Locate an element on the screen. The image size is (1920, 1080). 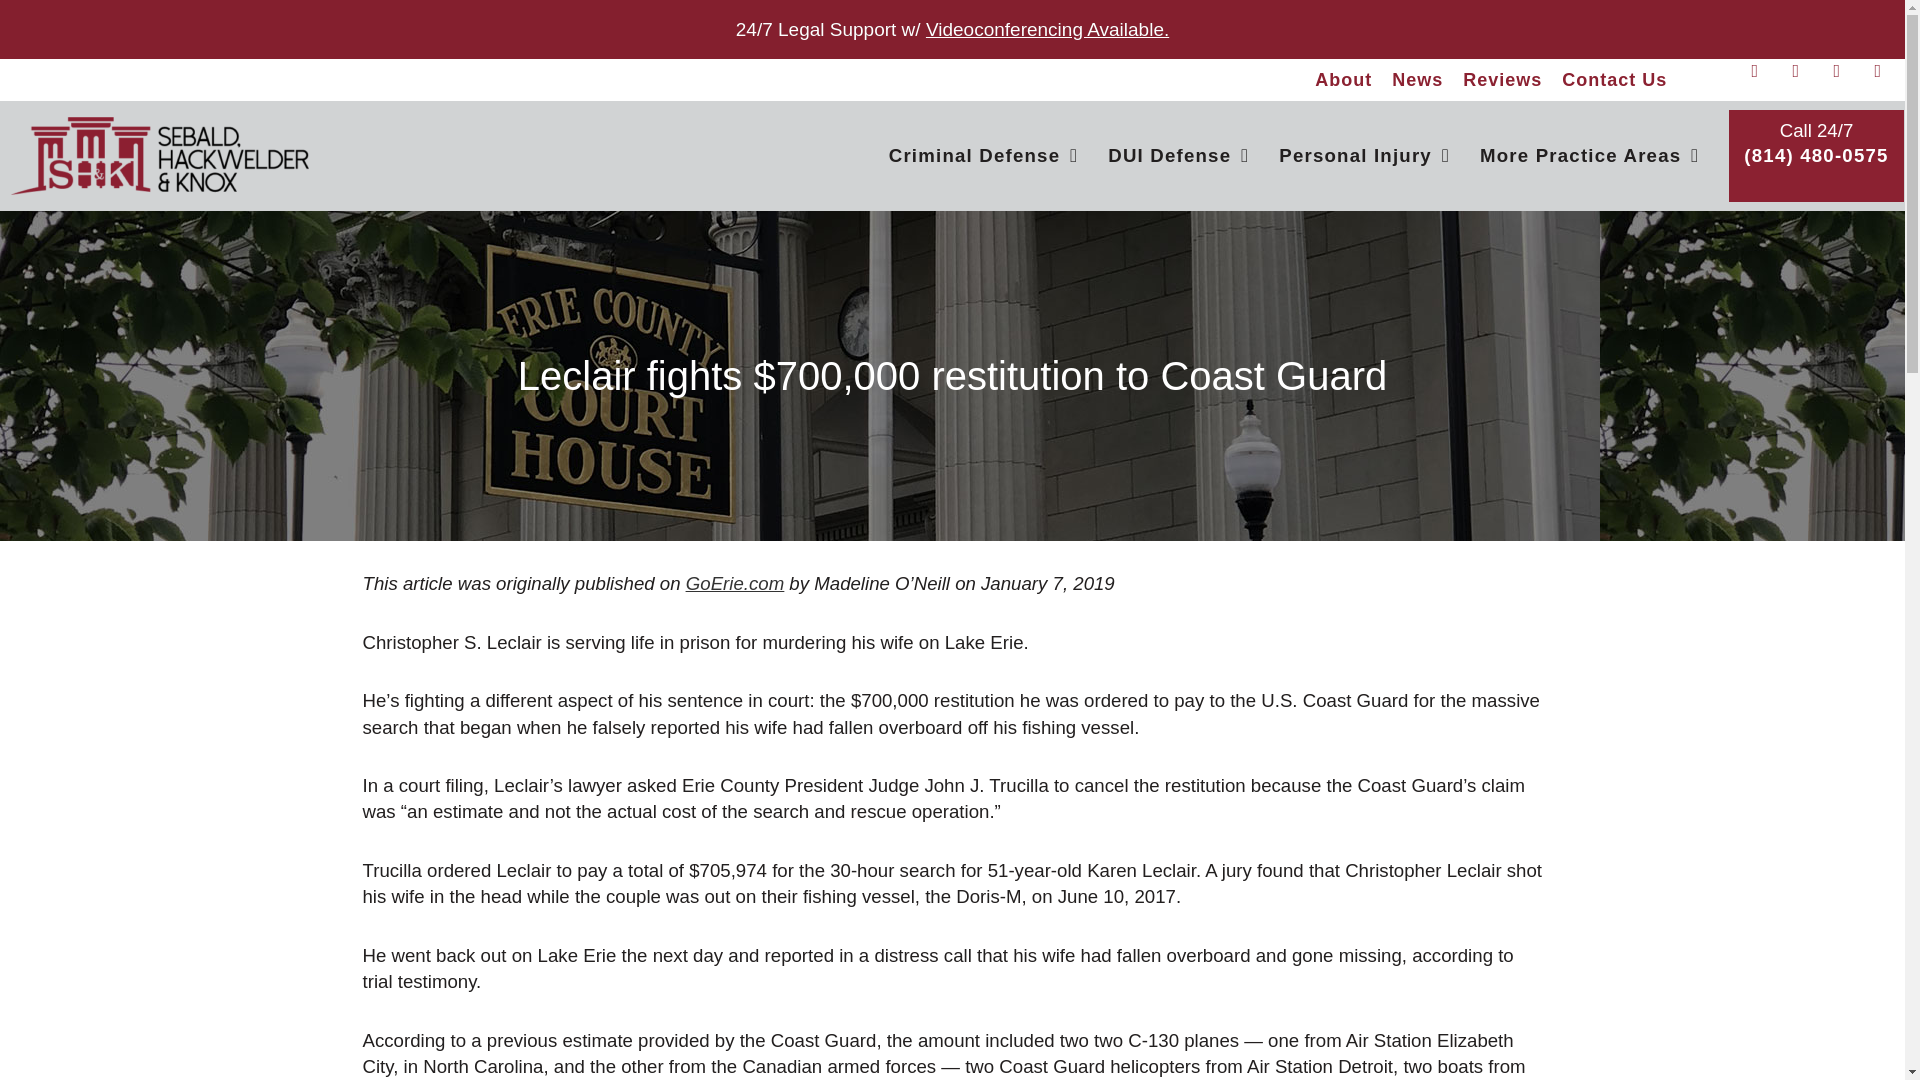
Twitter is located at coordinates (1804, 80).